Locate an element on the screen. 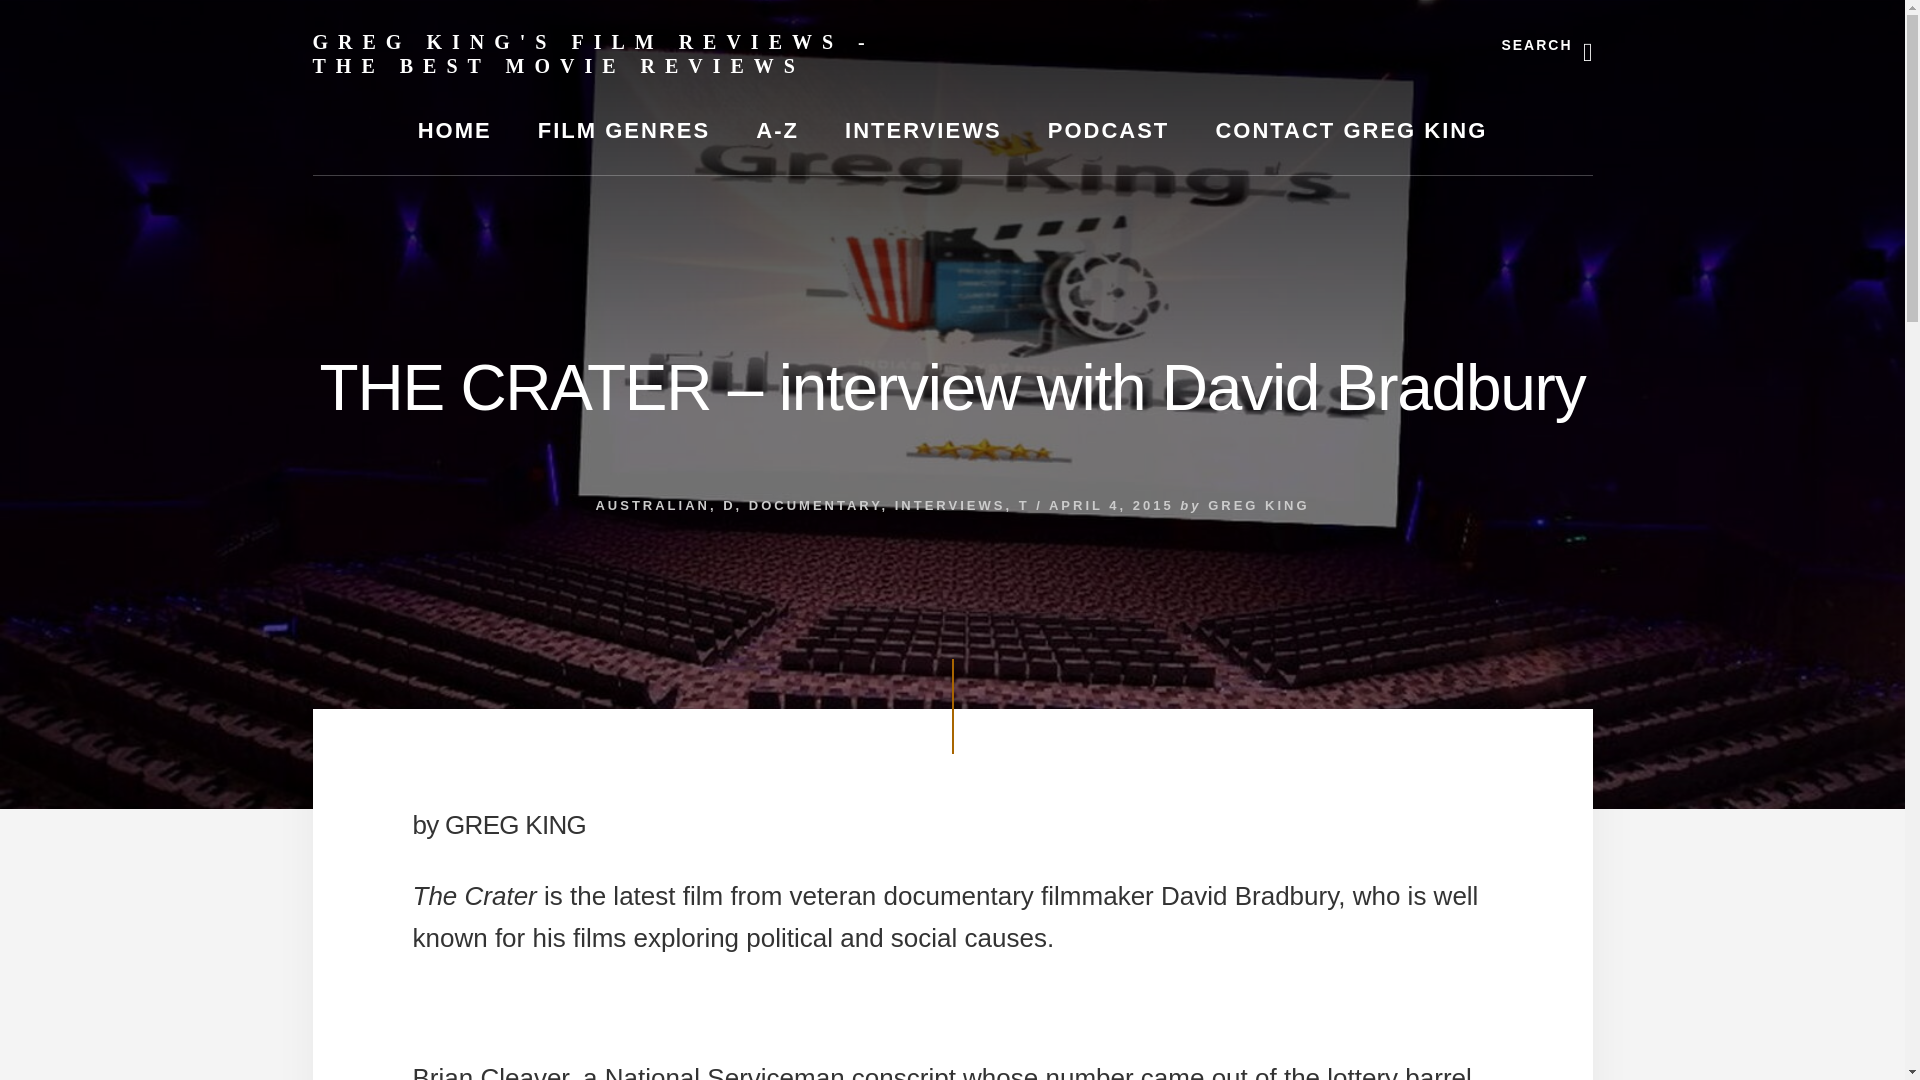 Image resolution: width=1920 pixels, height=1080 pixels. A-Z is located at coordinates (777, 130).